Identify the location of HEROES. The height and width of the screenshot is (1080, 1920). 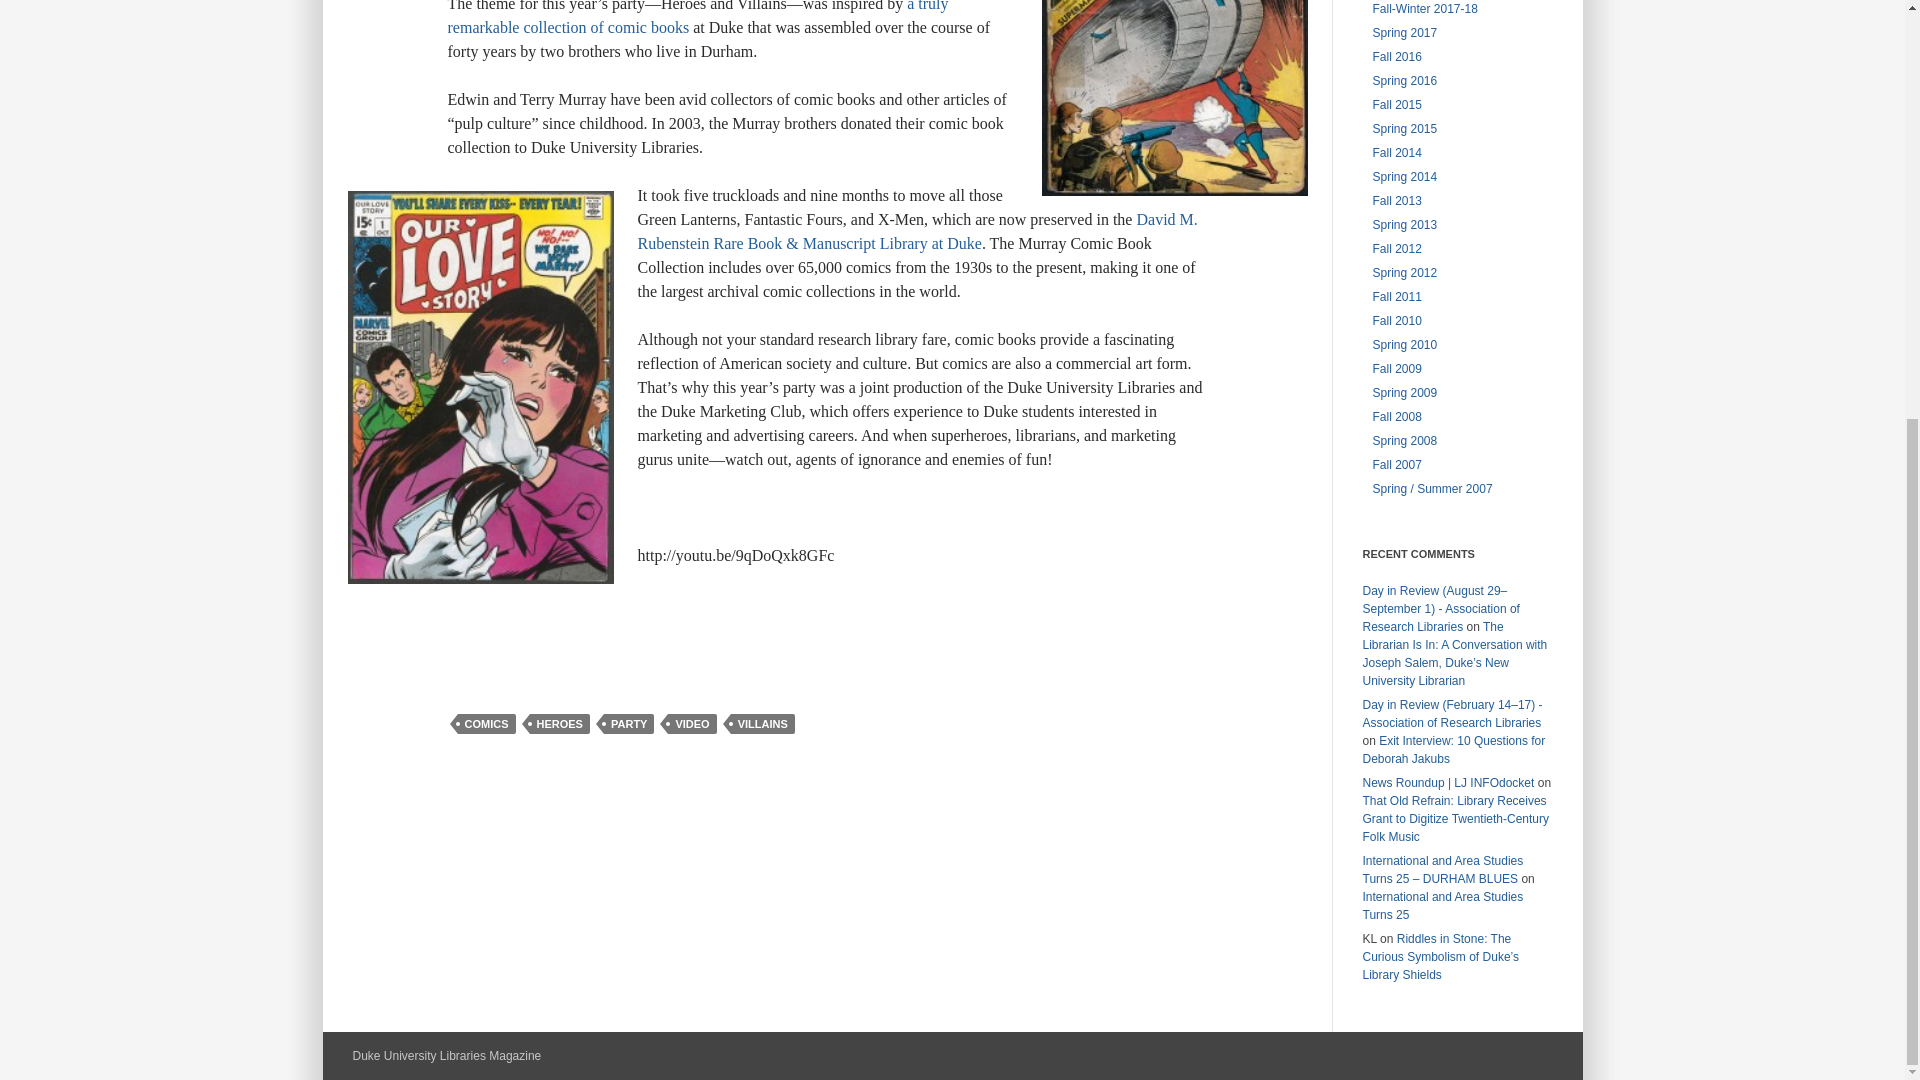
(559, 724).